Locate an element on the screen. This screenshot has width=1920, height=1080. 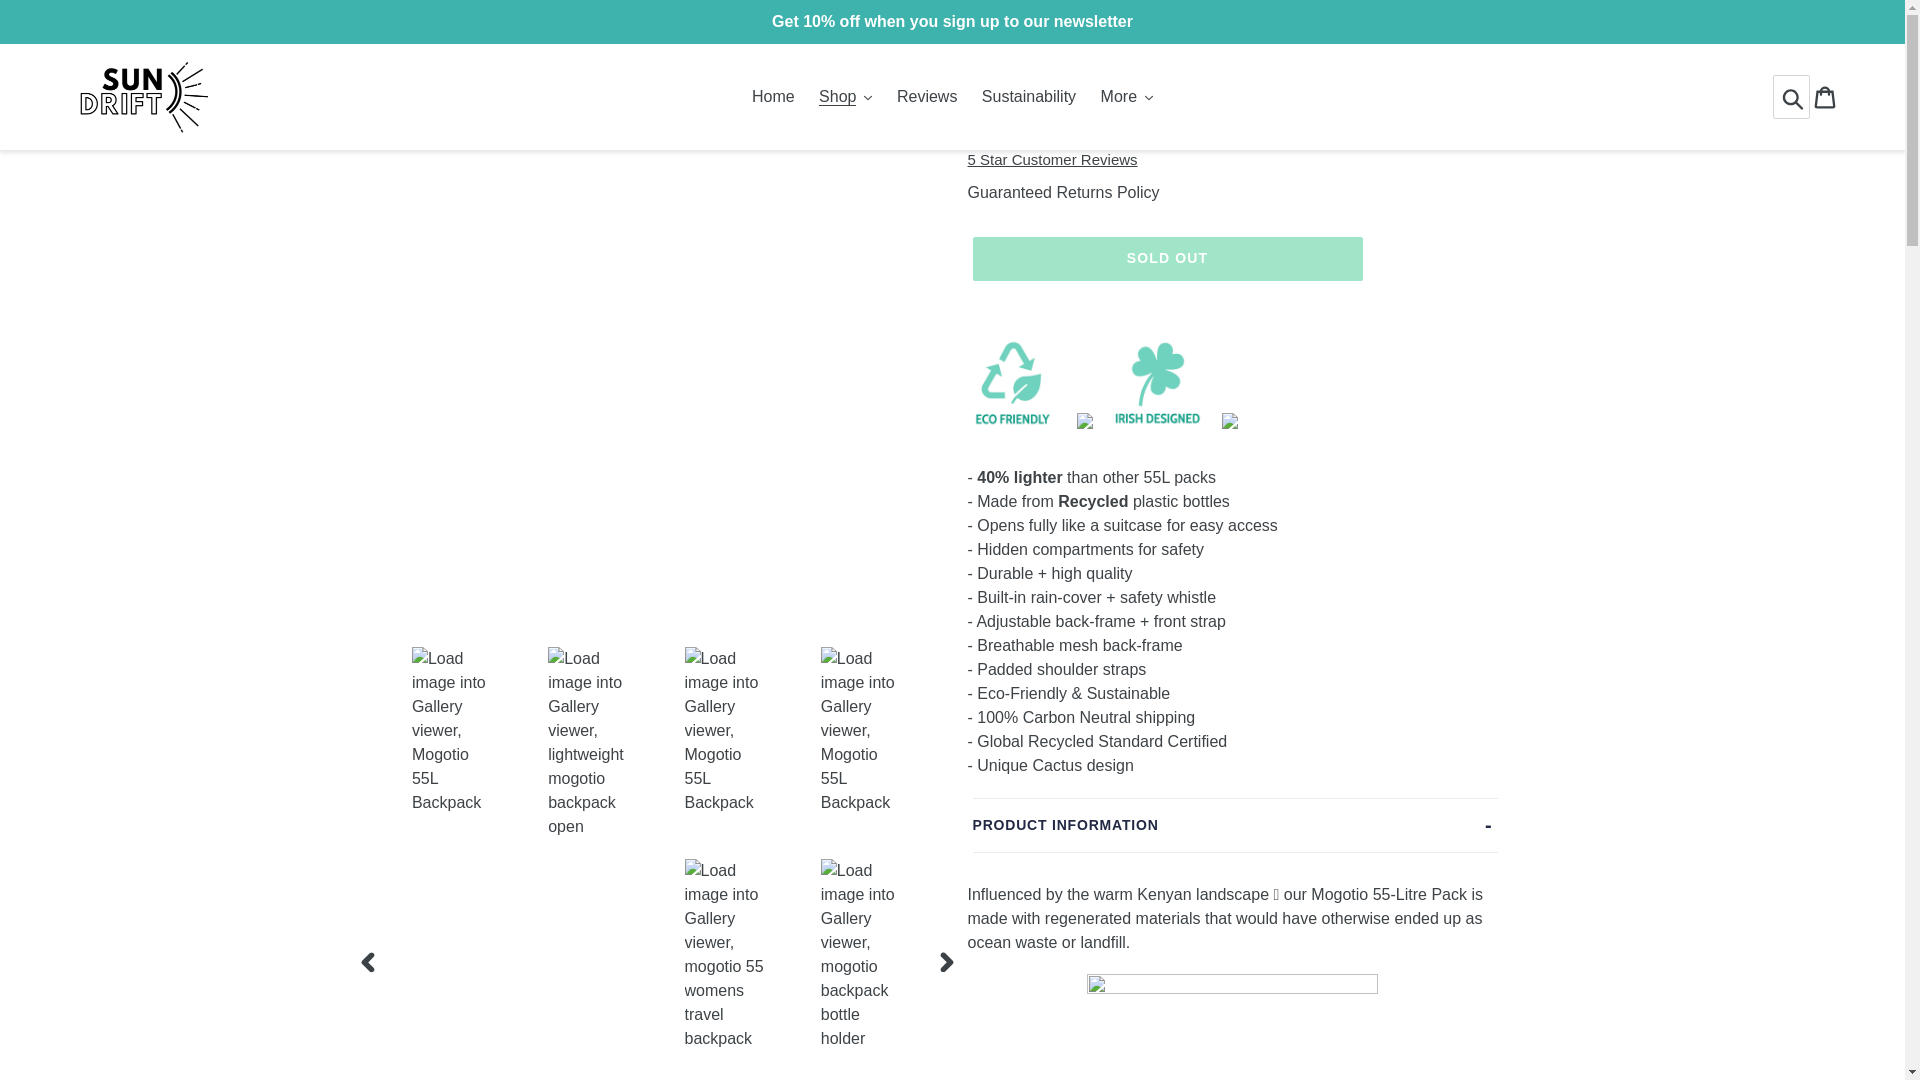
Cart is located at coordinates (1826, 96).